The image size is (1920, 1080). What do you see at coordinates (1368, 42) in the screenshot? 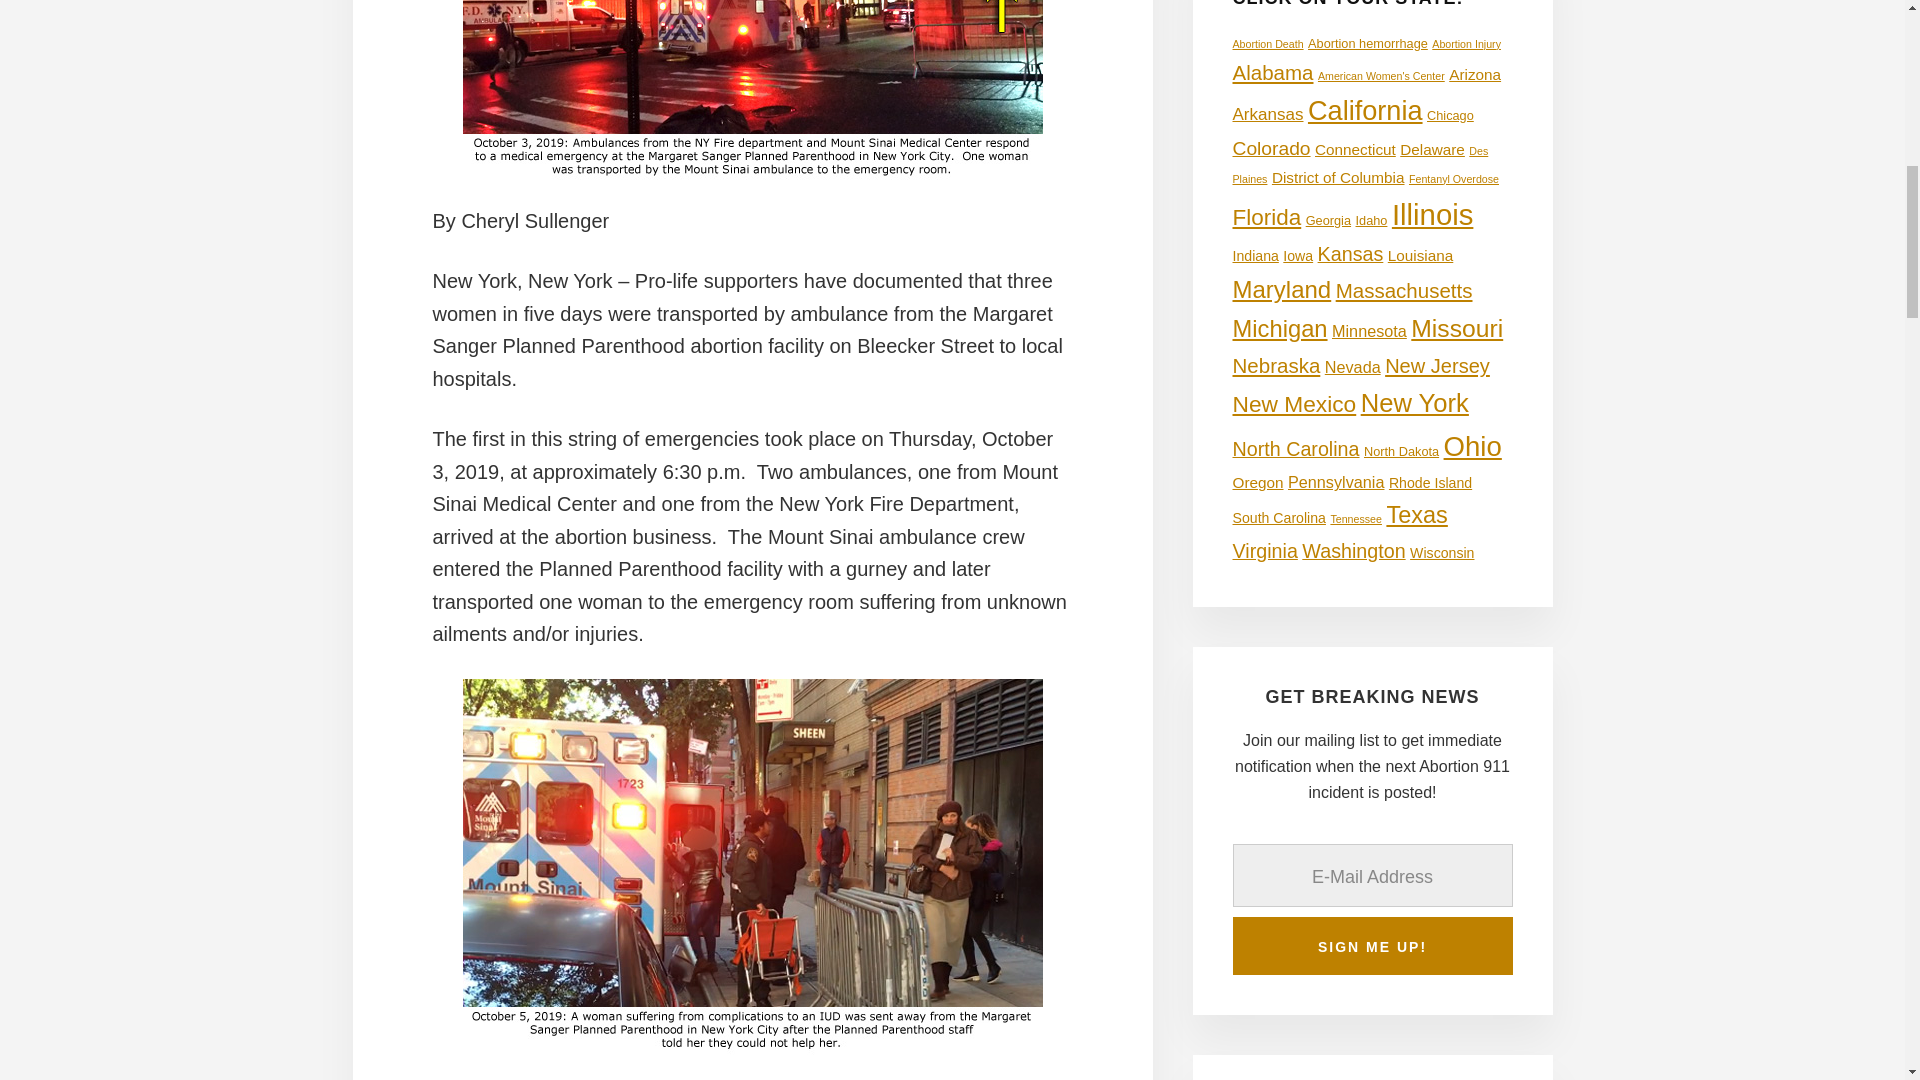
I see `Abortion hemorrhage` at bounding box center [1368, 42].